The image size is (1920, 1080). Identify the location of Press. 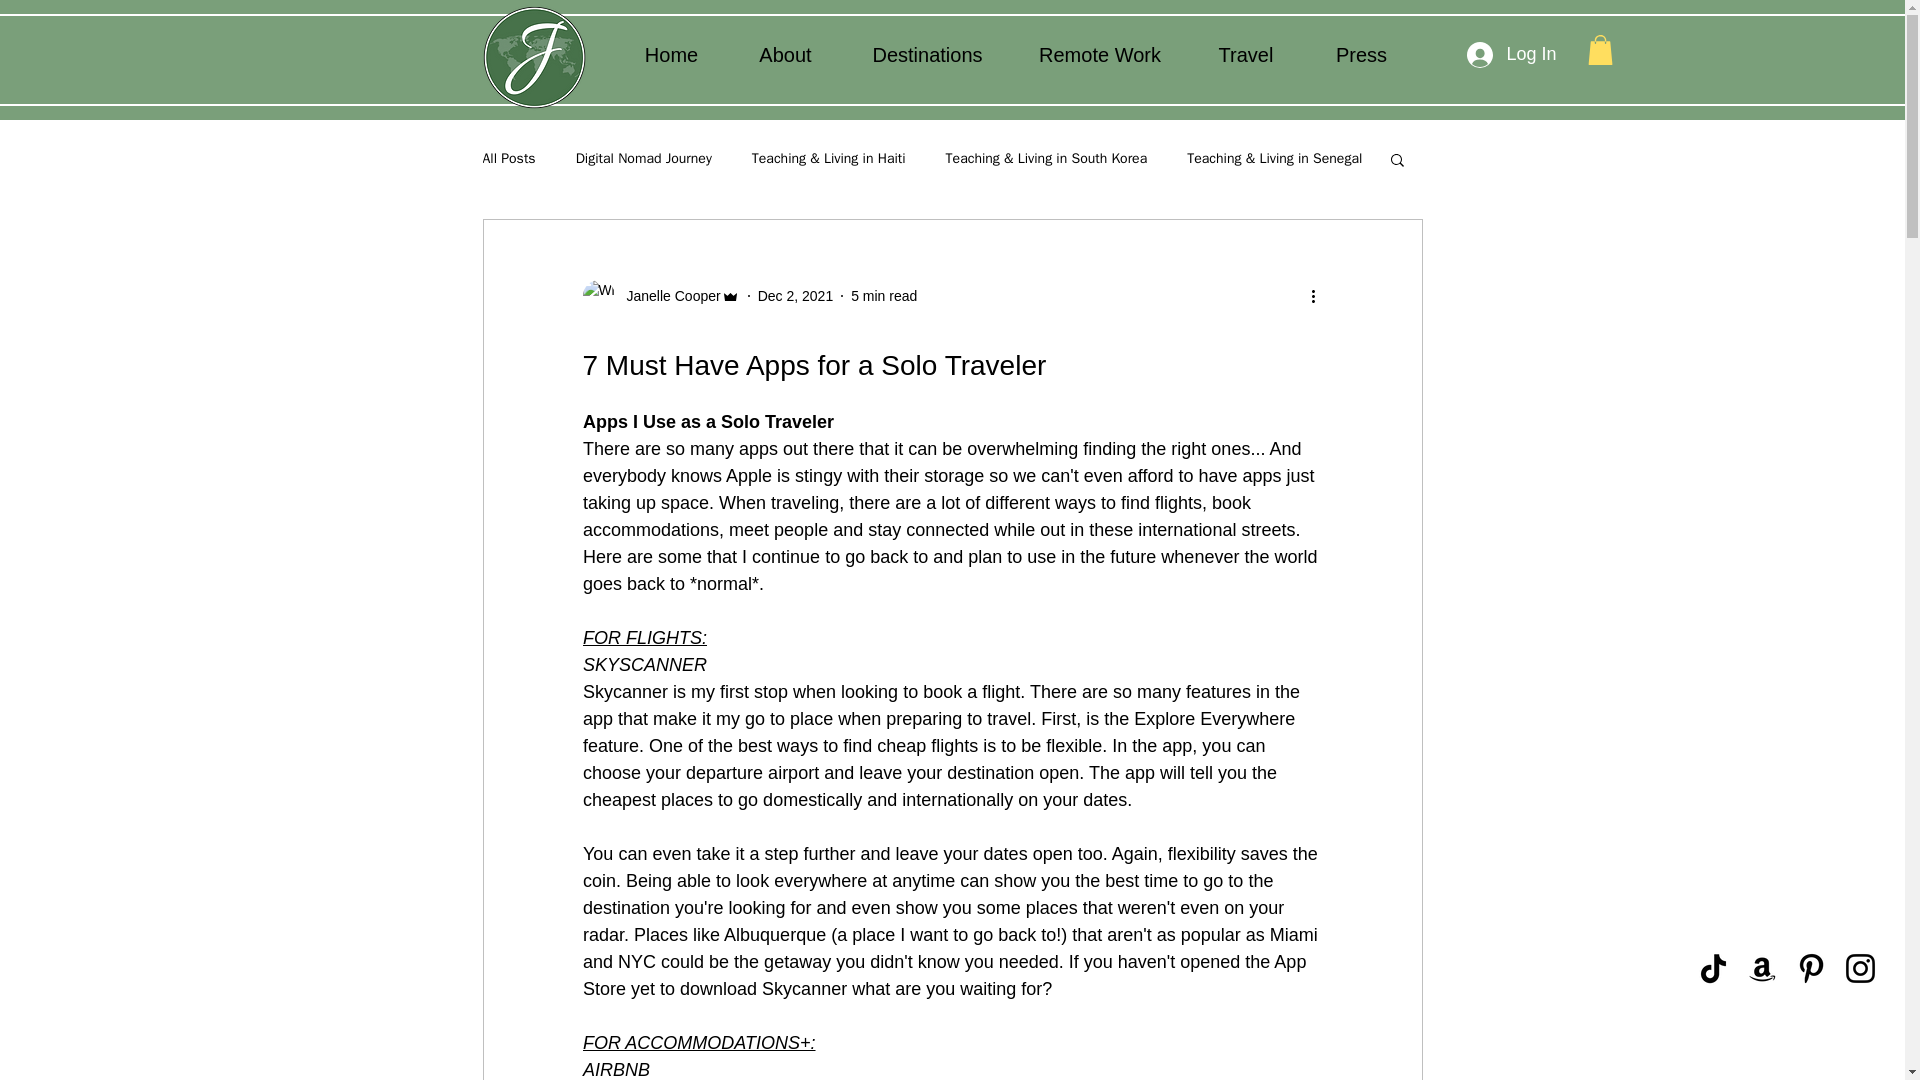
(1360, 54).